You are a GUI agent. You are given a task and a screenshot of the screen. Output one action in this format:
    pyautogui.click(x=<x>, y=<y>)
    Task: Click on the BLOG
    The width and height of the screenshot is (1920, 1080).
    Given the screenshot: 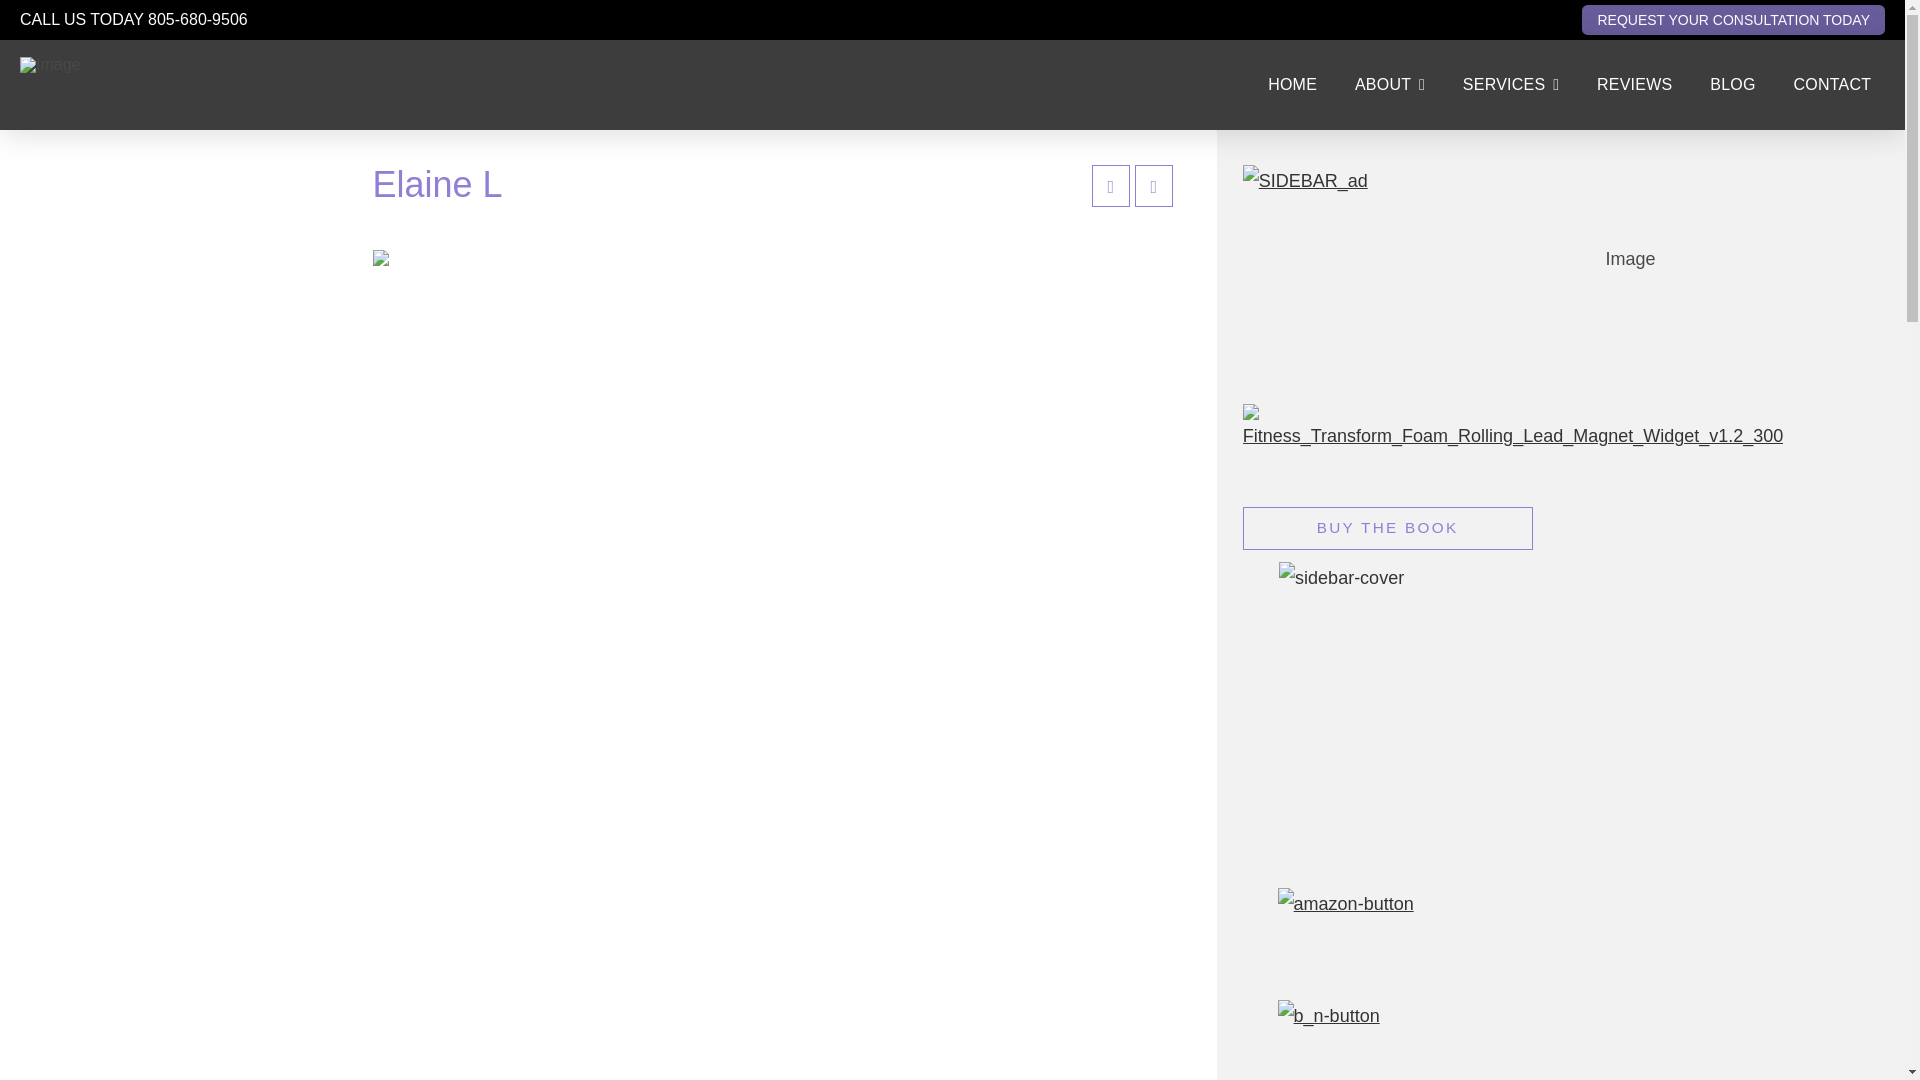 What is the action you would take?
    pyautogui.click(x=1732, y=84)
    